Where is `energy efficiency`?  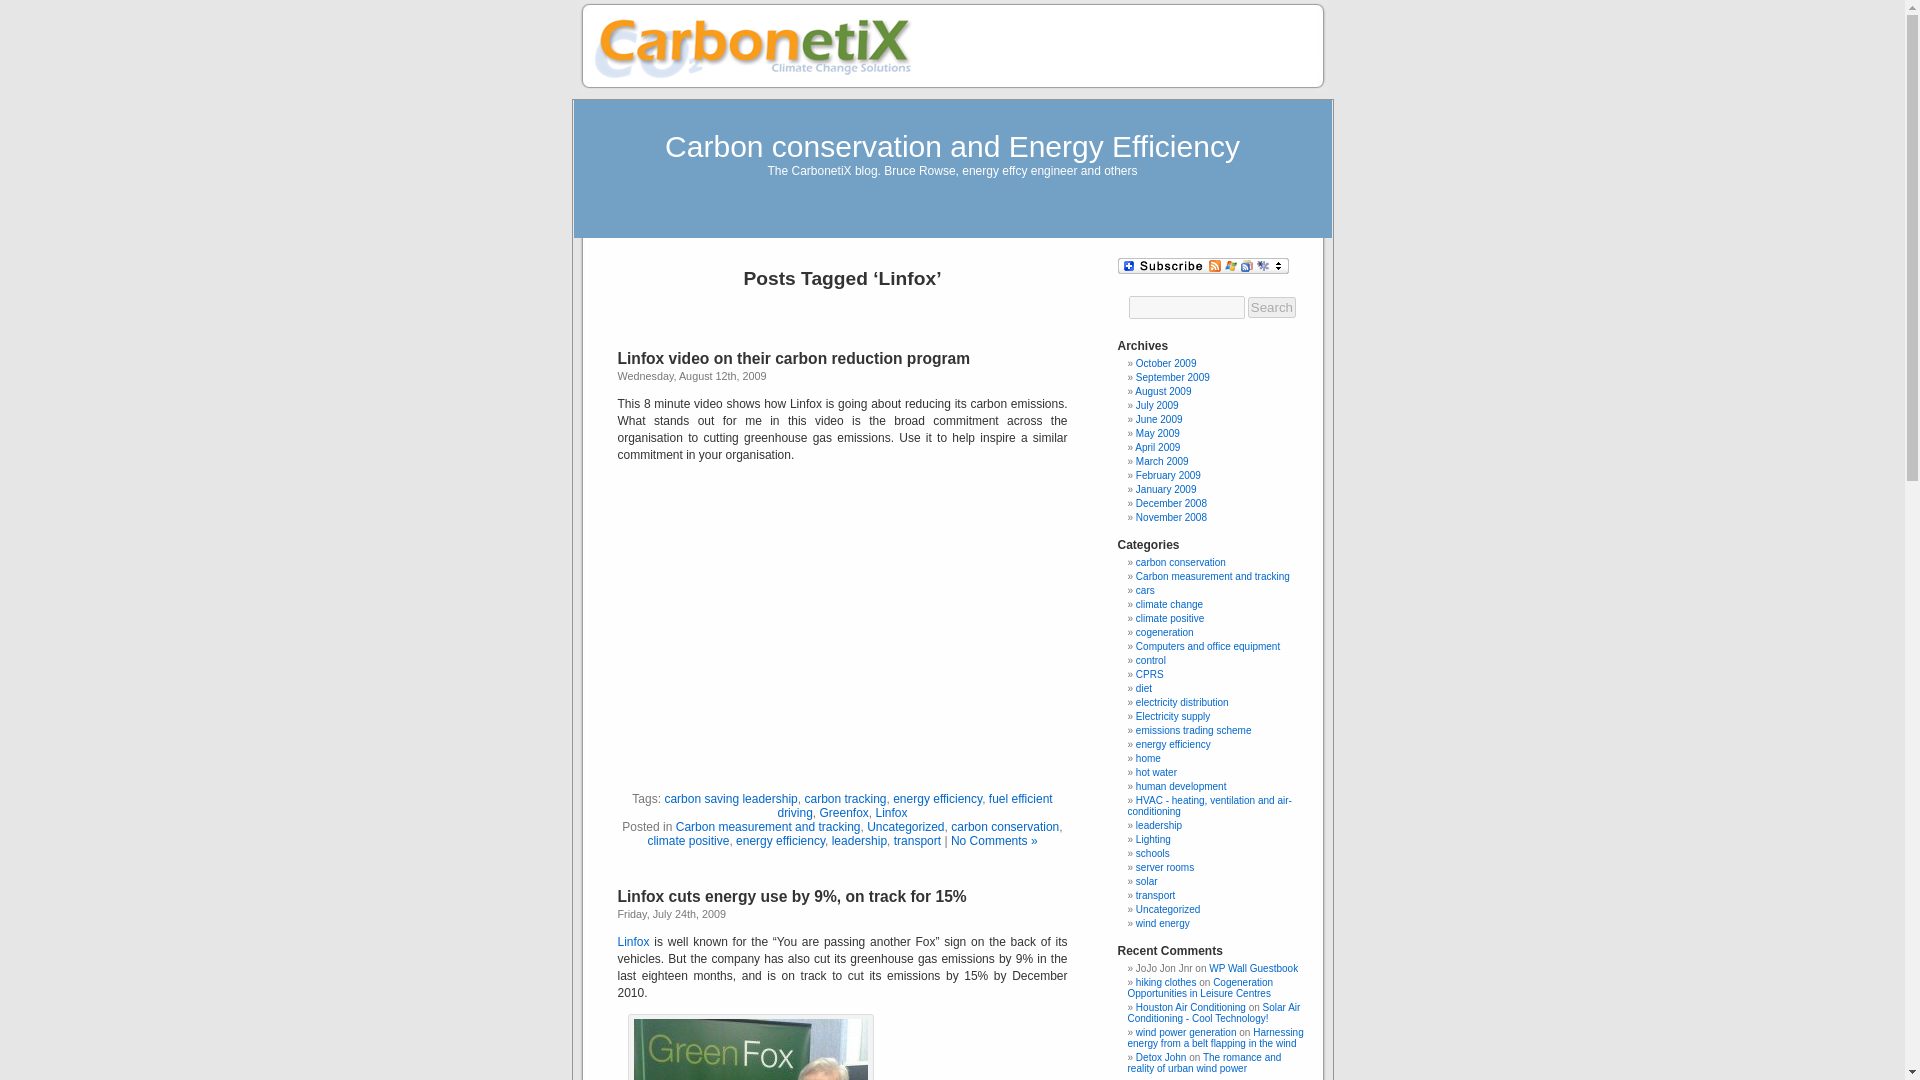 energy efficiency is located at coordinates (936, 798).